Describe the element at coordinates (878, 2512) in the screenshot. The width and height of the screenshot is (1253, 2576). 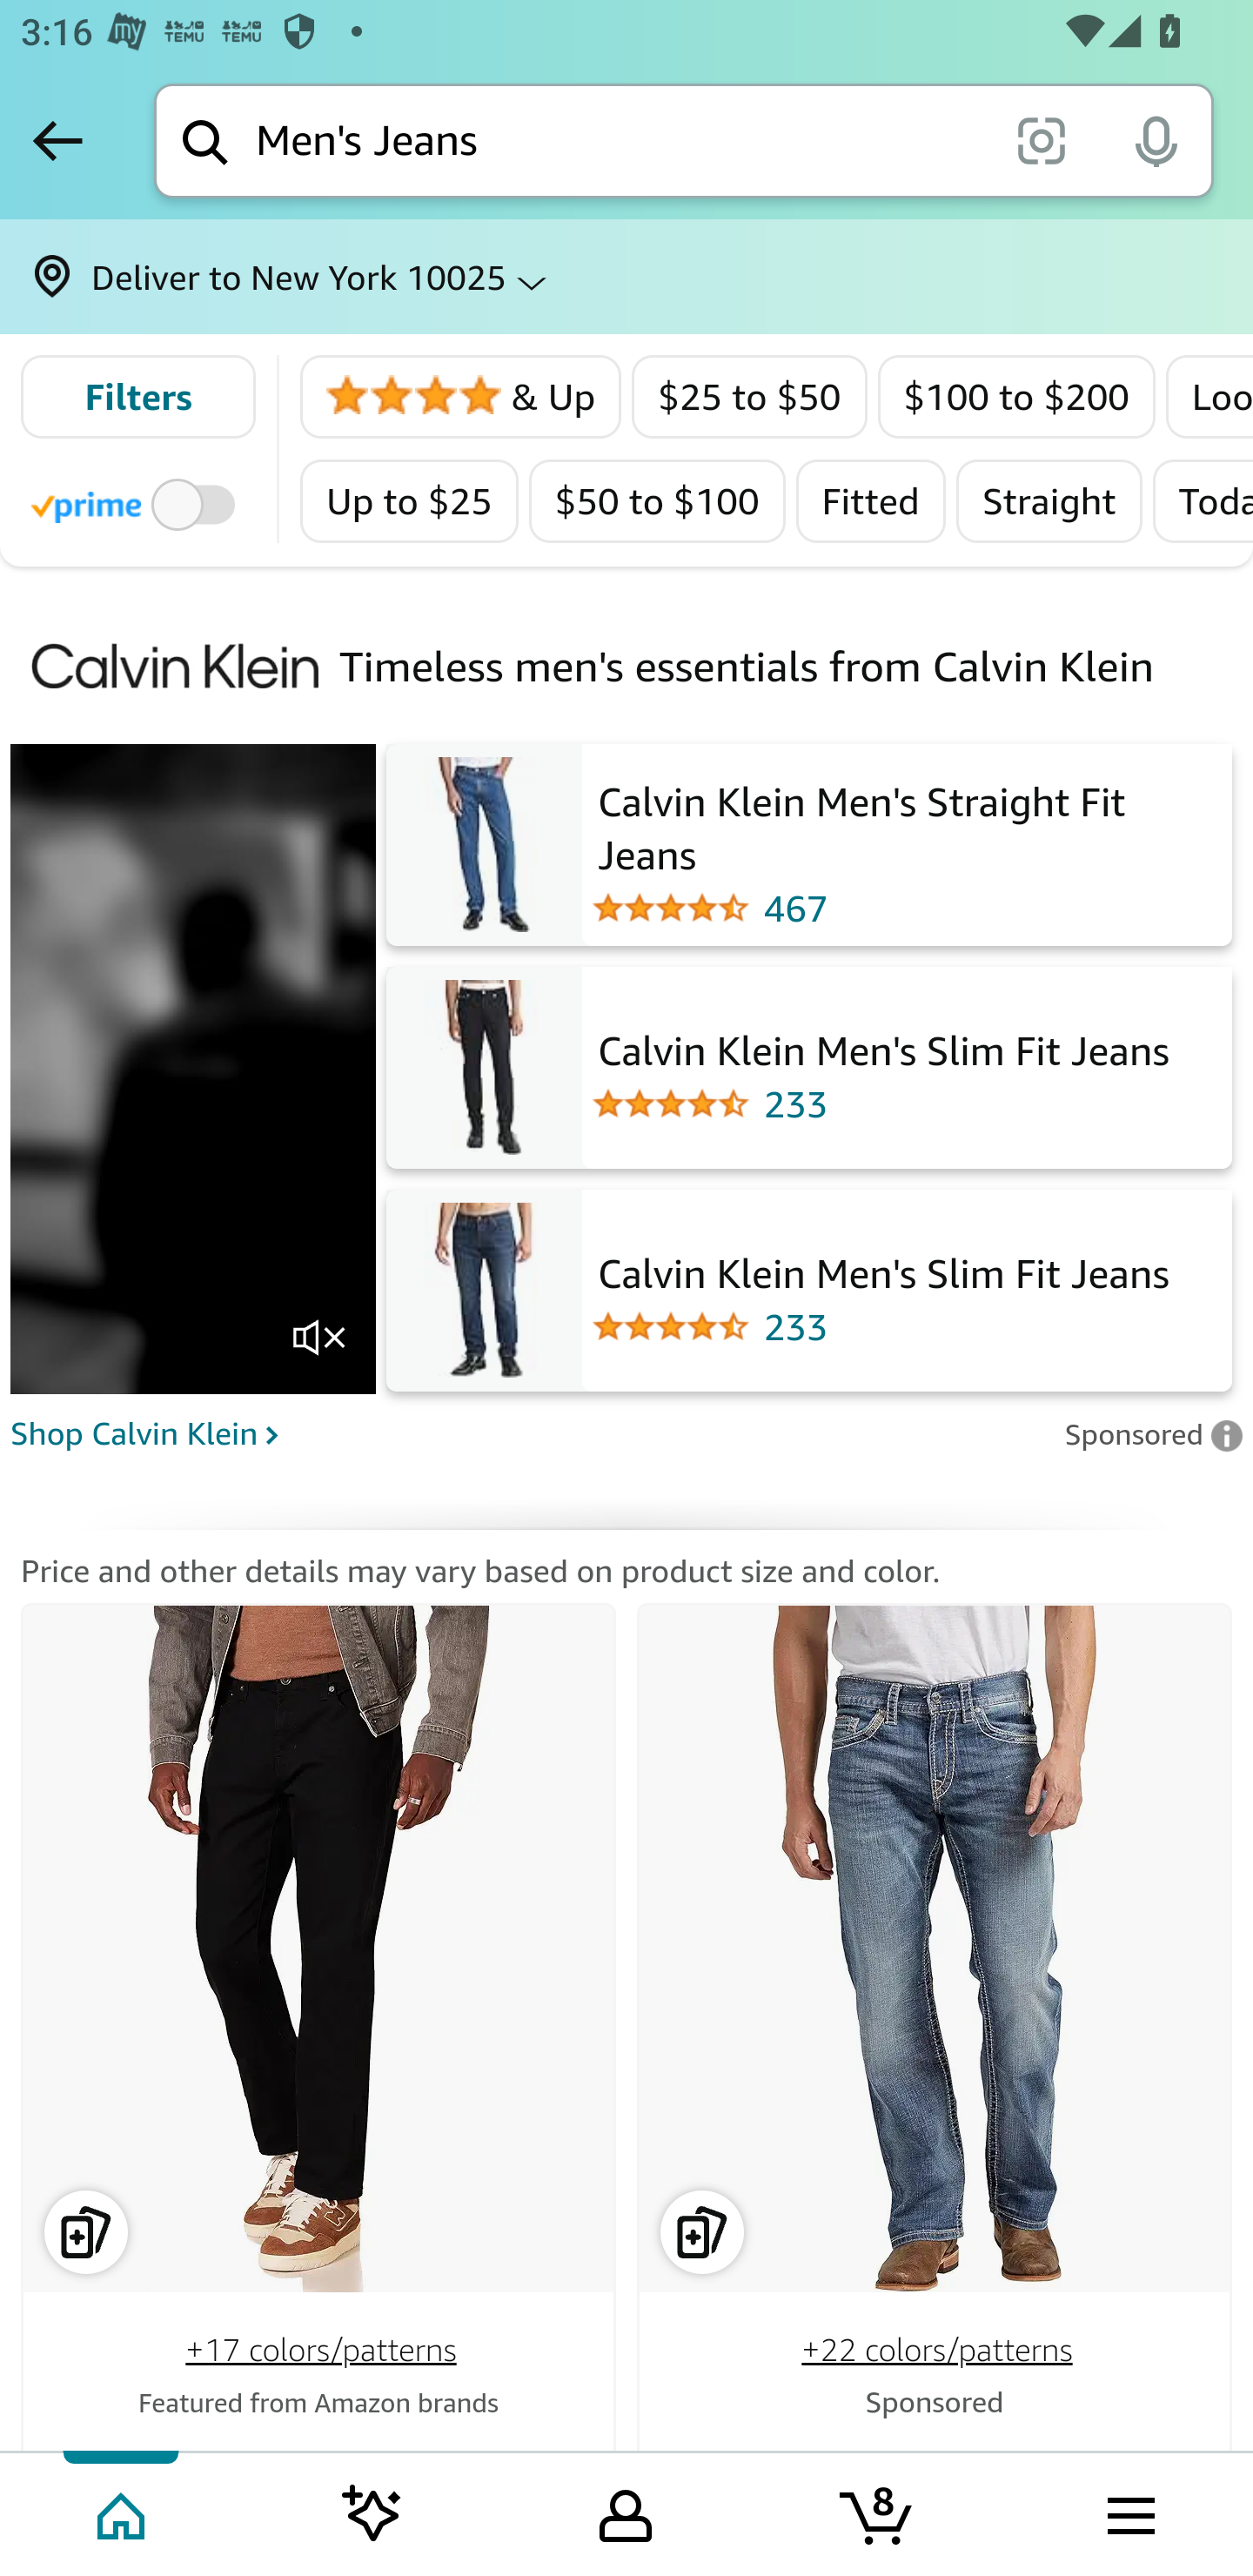
I see `Cart 8 items Tab 4 of 5 8` at that location.